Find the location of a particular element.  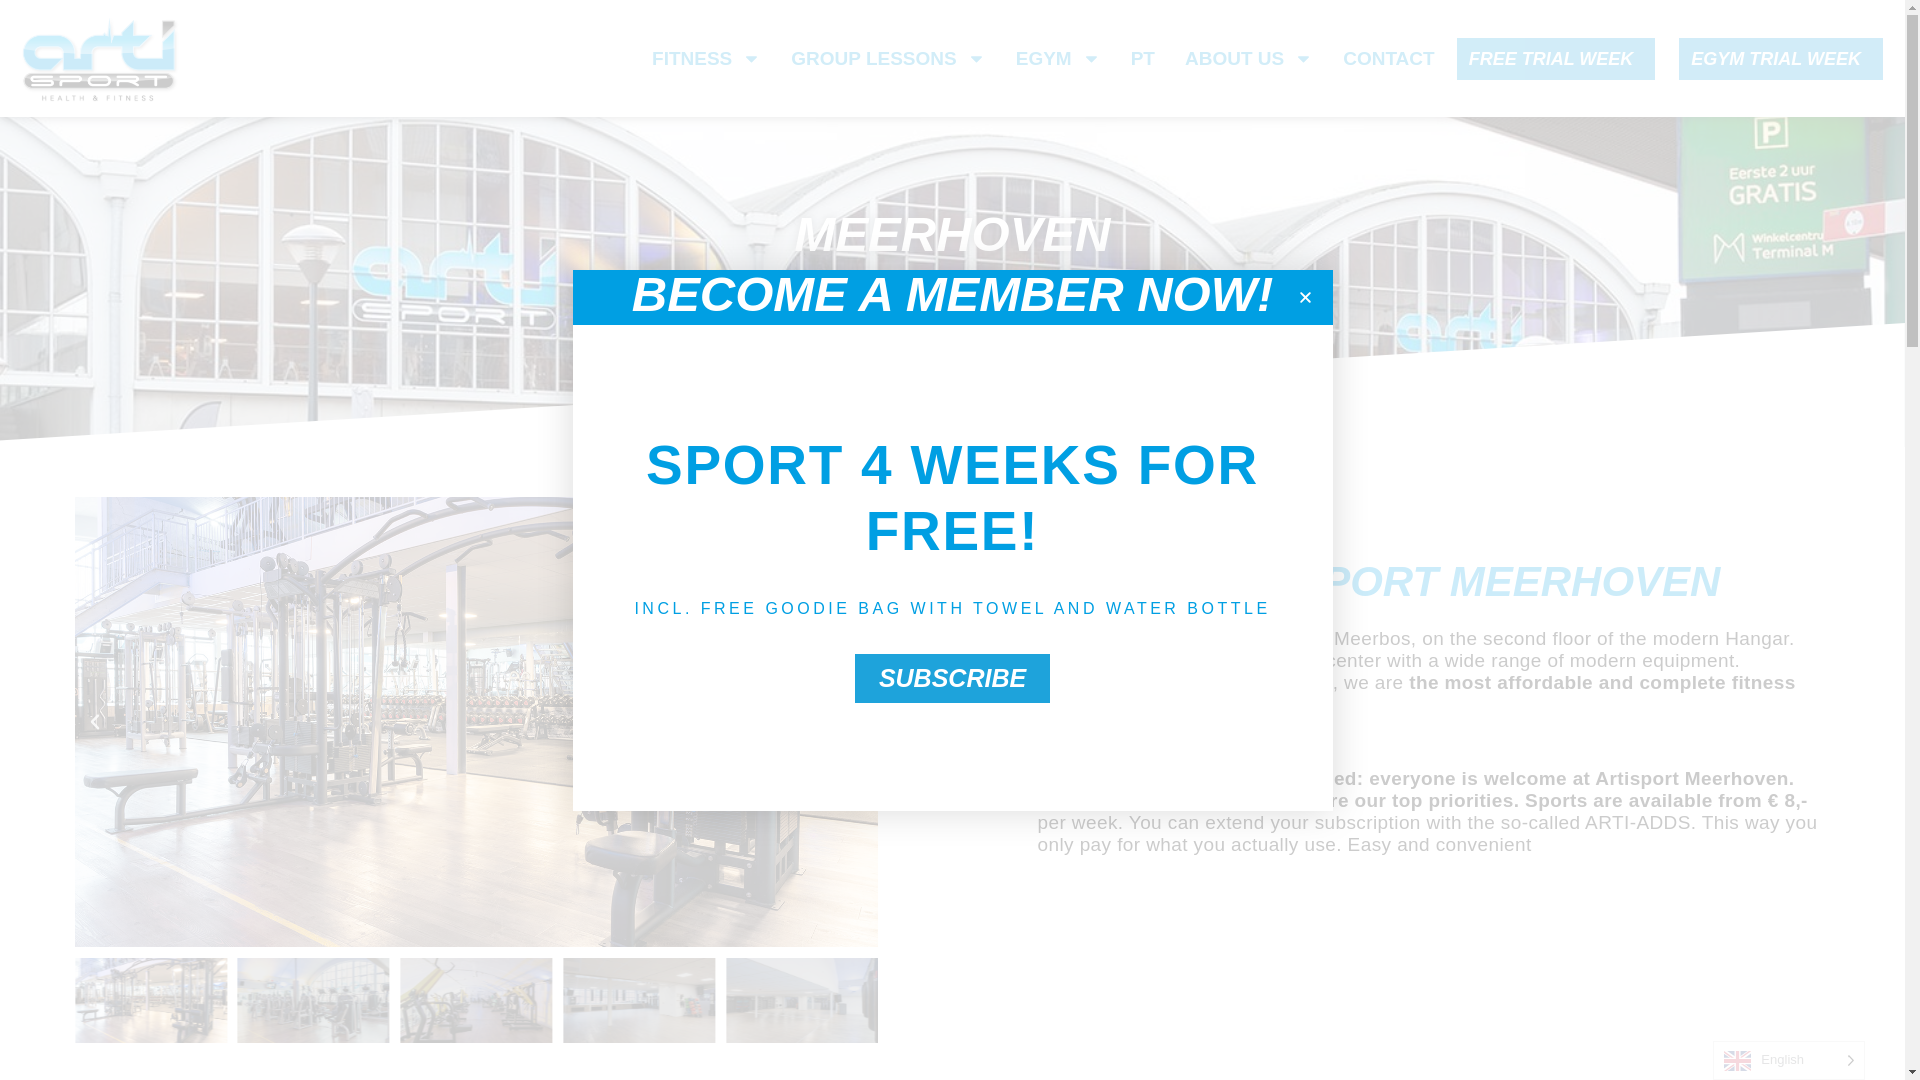

FITNESS is located at coordinates (706, 58).